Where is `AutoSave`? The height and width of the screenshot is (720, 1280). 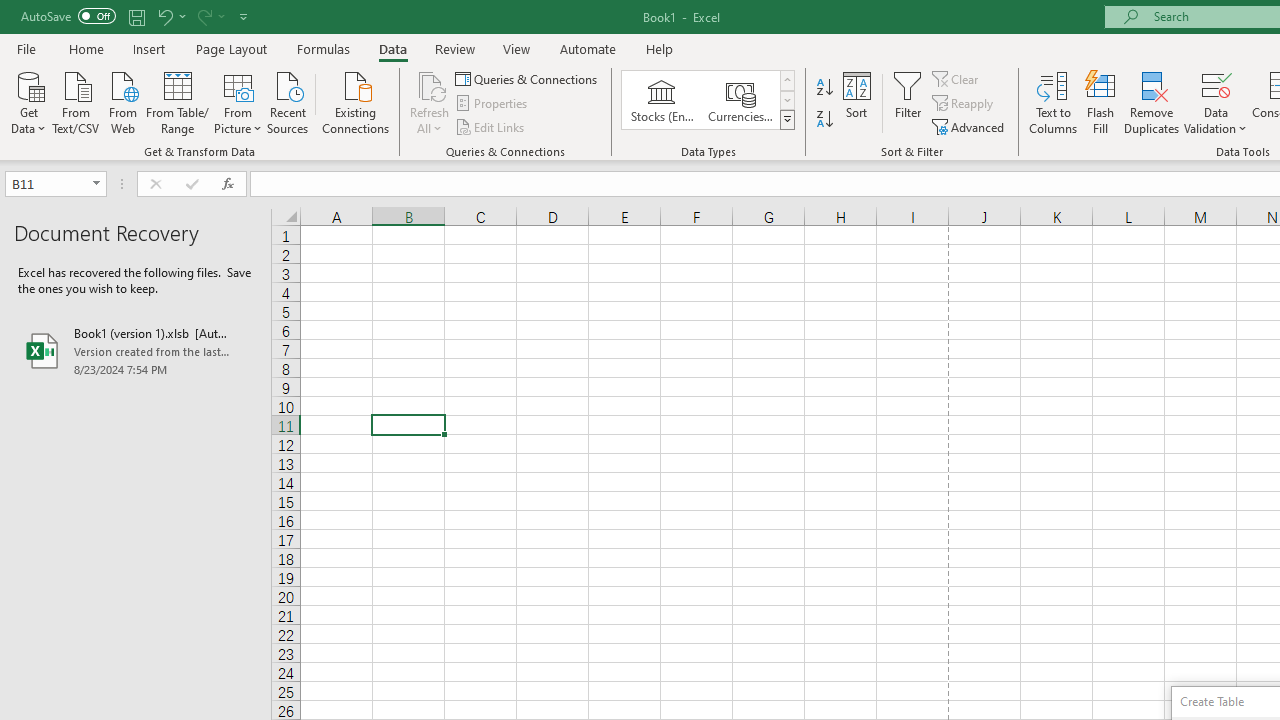 AutoSave is located at coordinates (68, 16).